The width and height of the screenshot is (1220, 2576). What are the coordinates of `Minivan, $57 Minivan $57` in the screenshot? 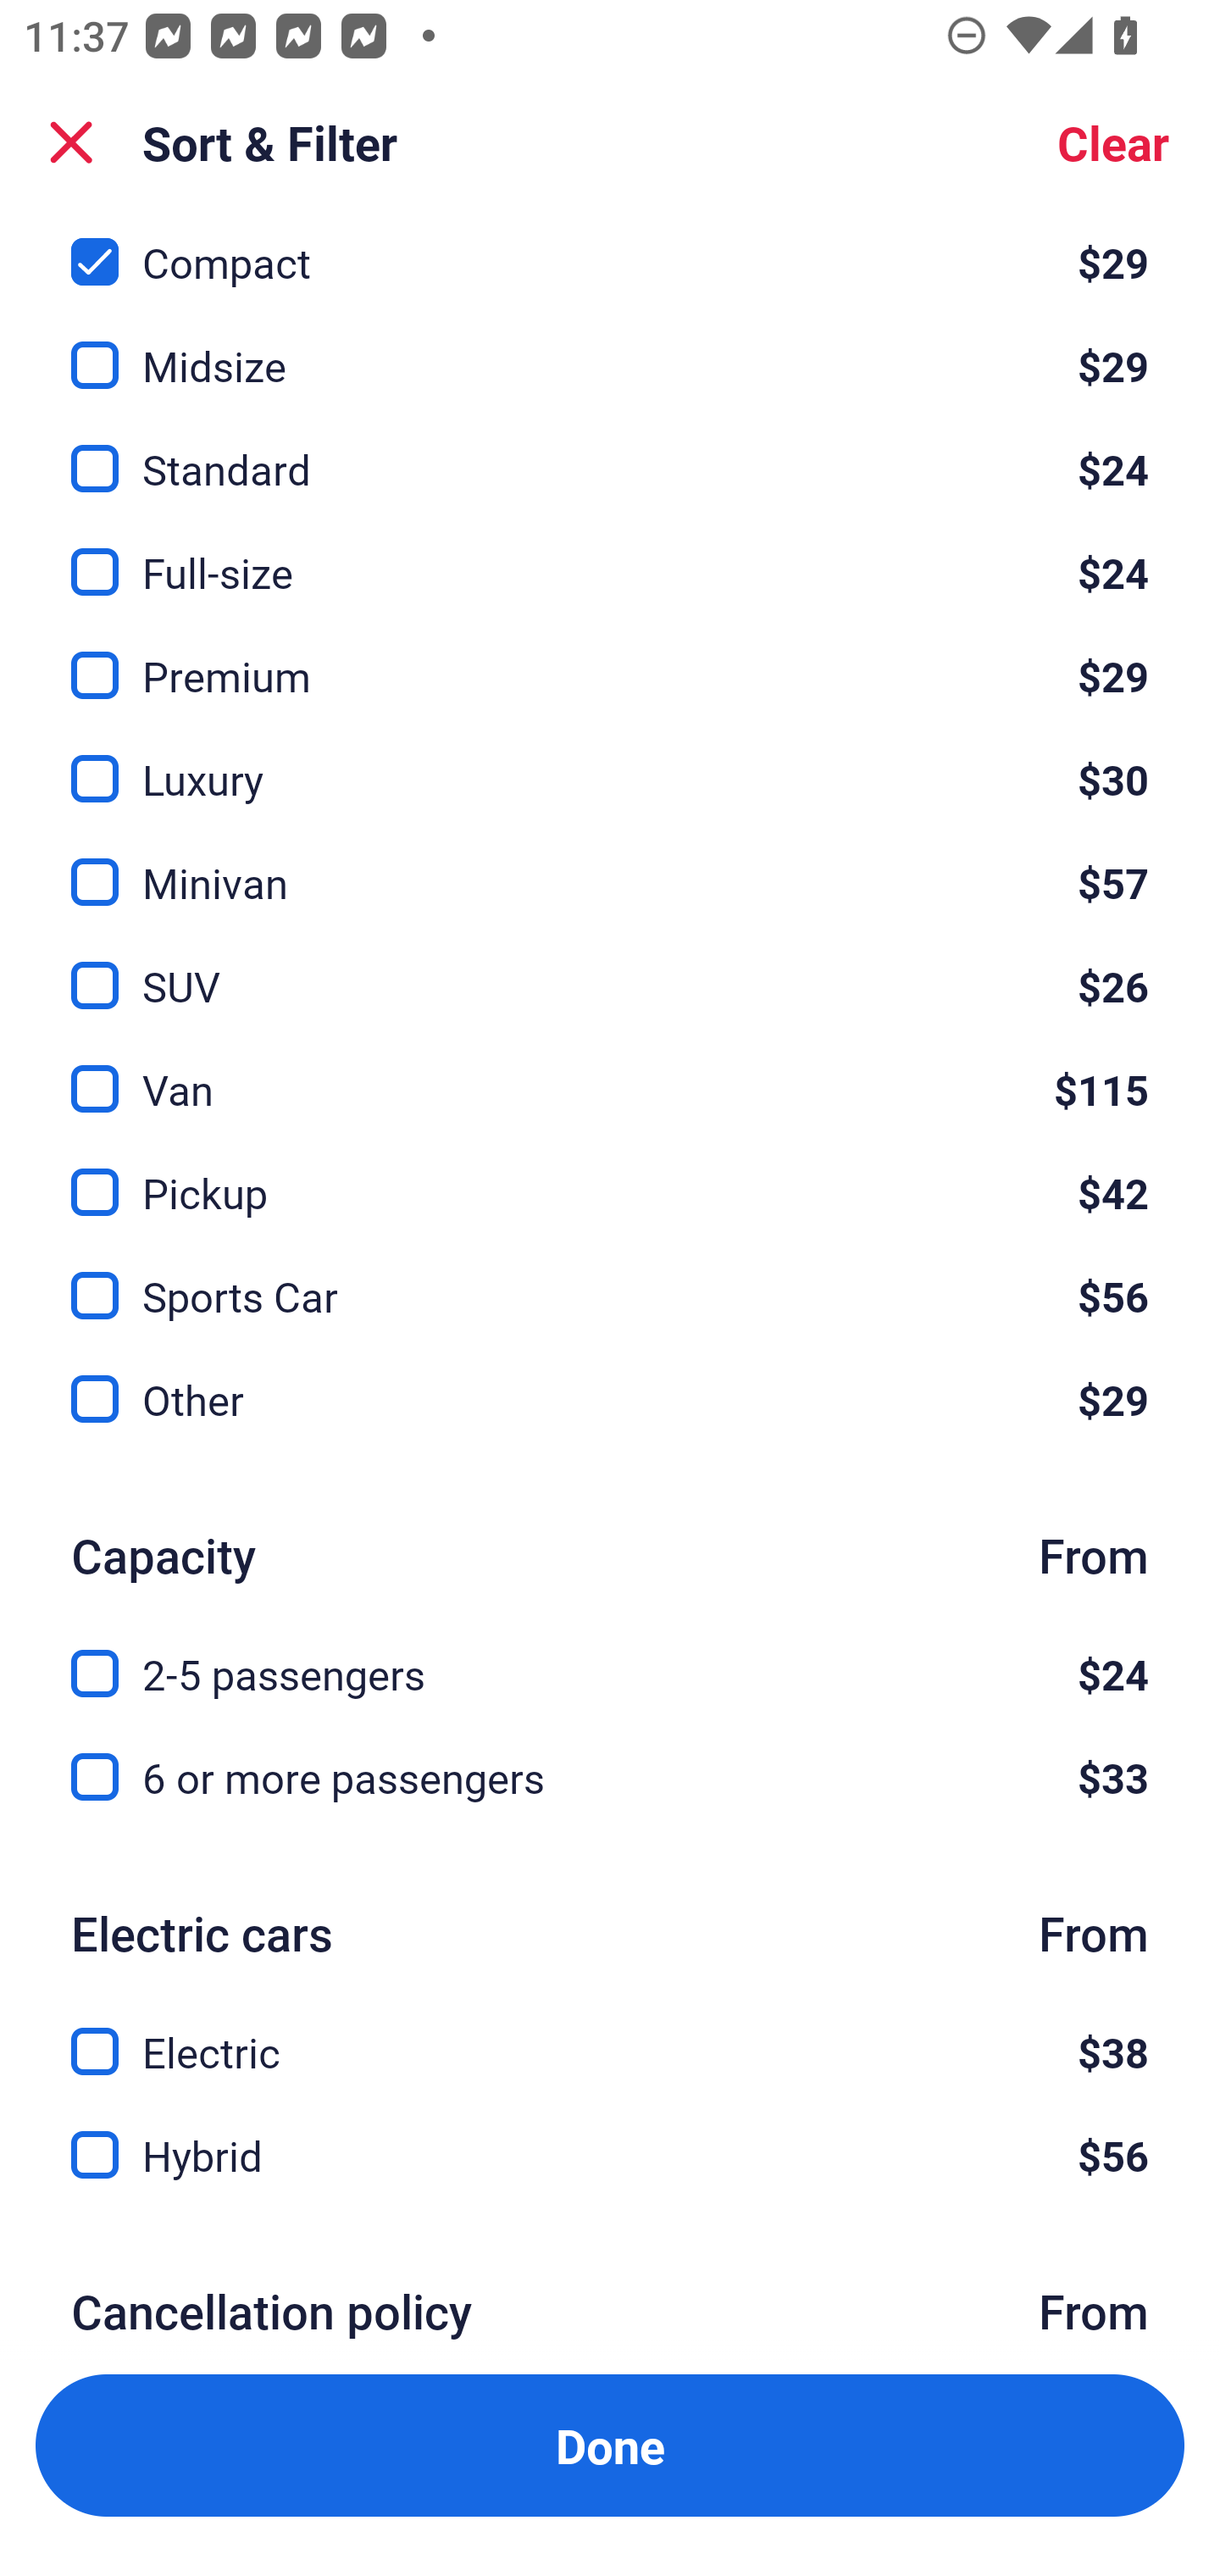 It's located at (610, 863).